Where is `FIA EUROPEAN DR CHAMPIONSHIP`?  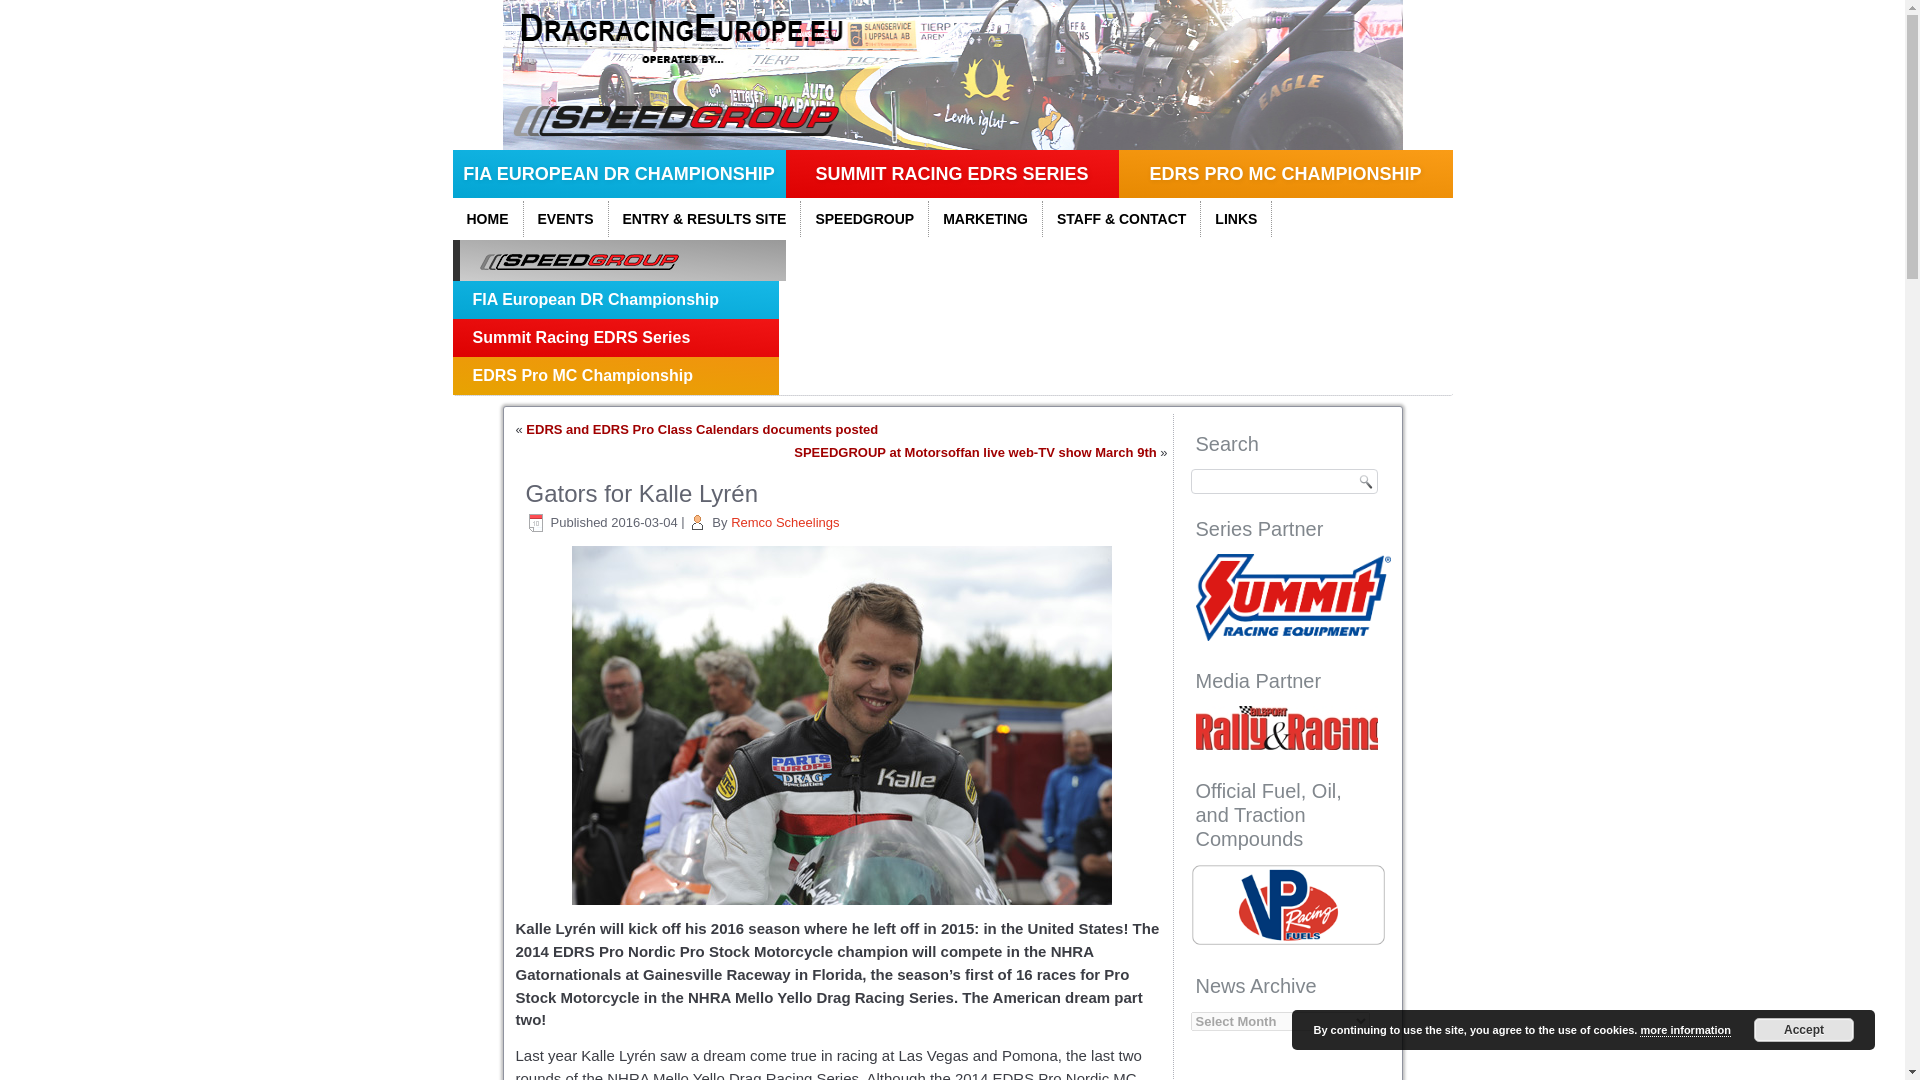
FIA EUROPEAN DR CHAMPIONSHIP is located at coordinates (618, 174).